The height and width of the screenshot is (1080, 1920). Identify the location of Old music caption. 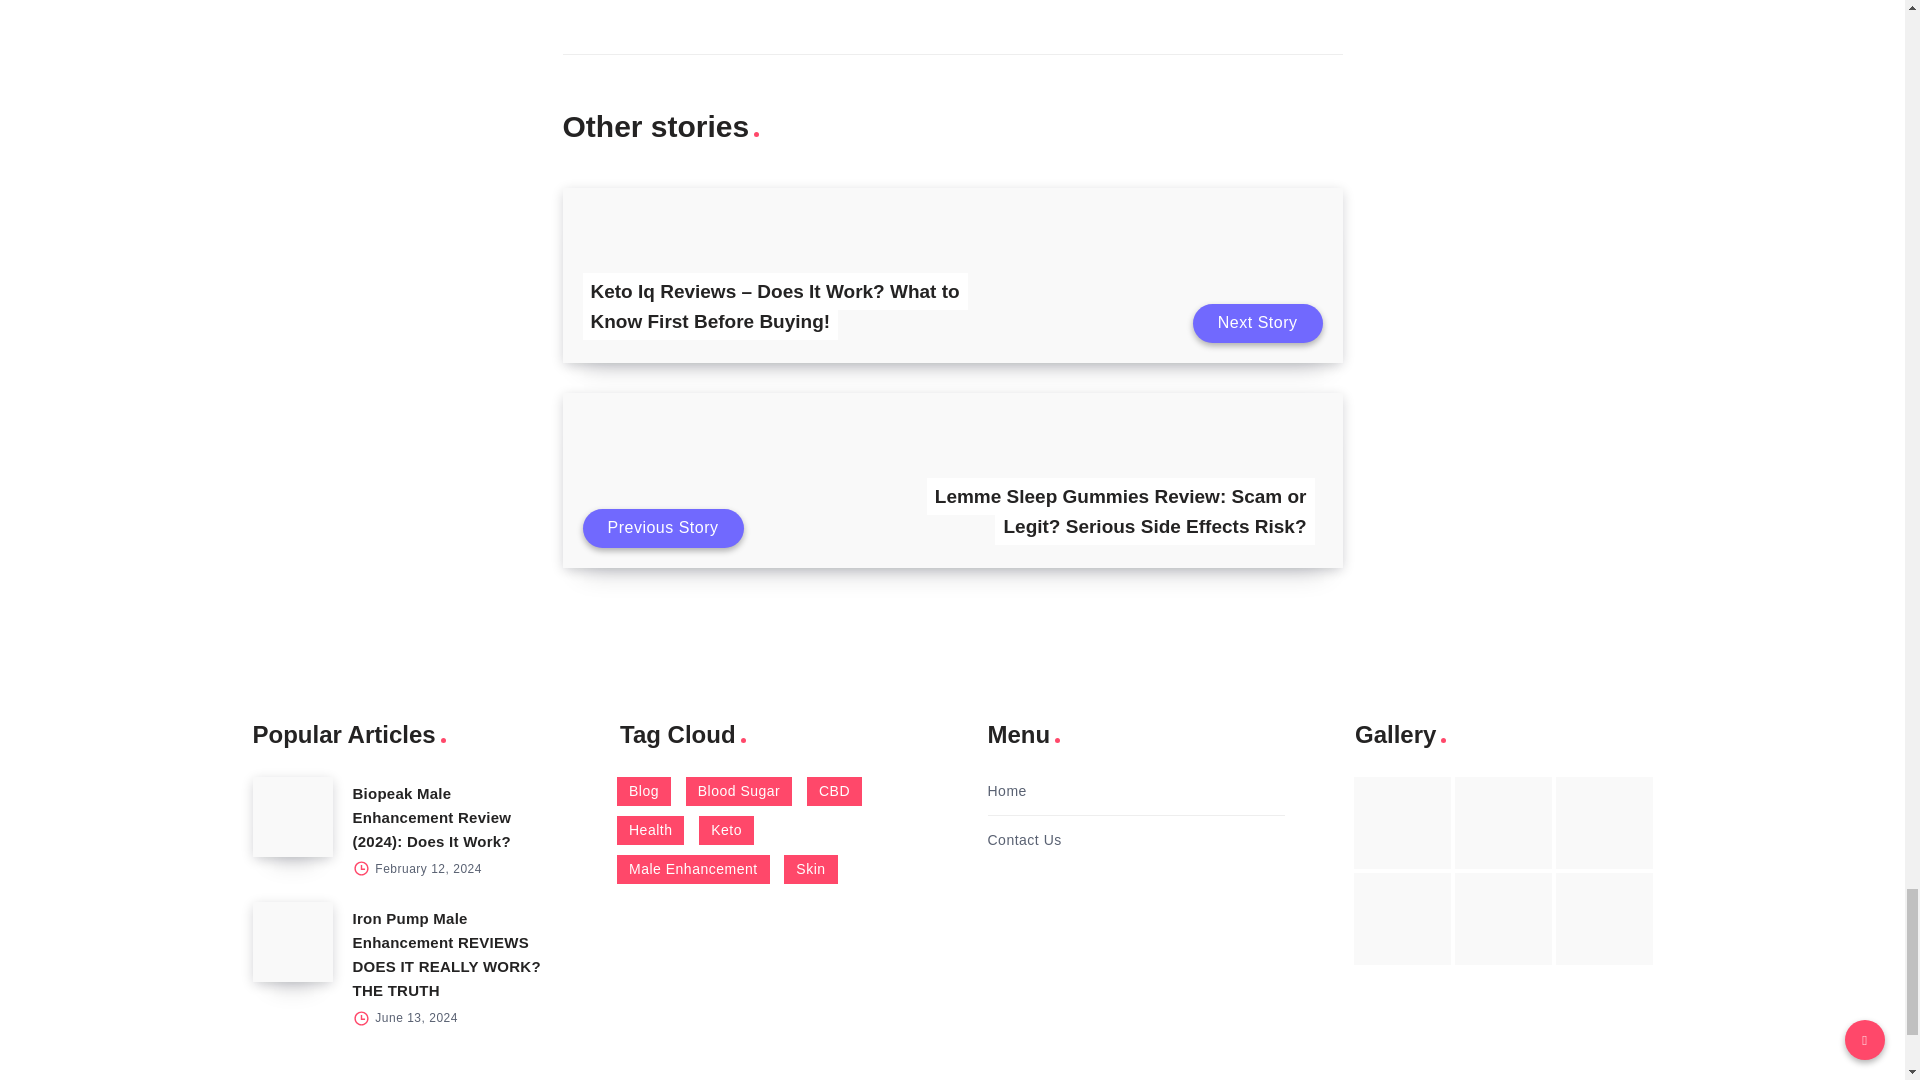
(1604, 822).